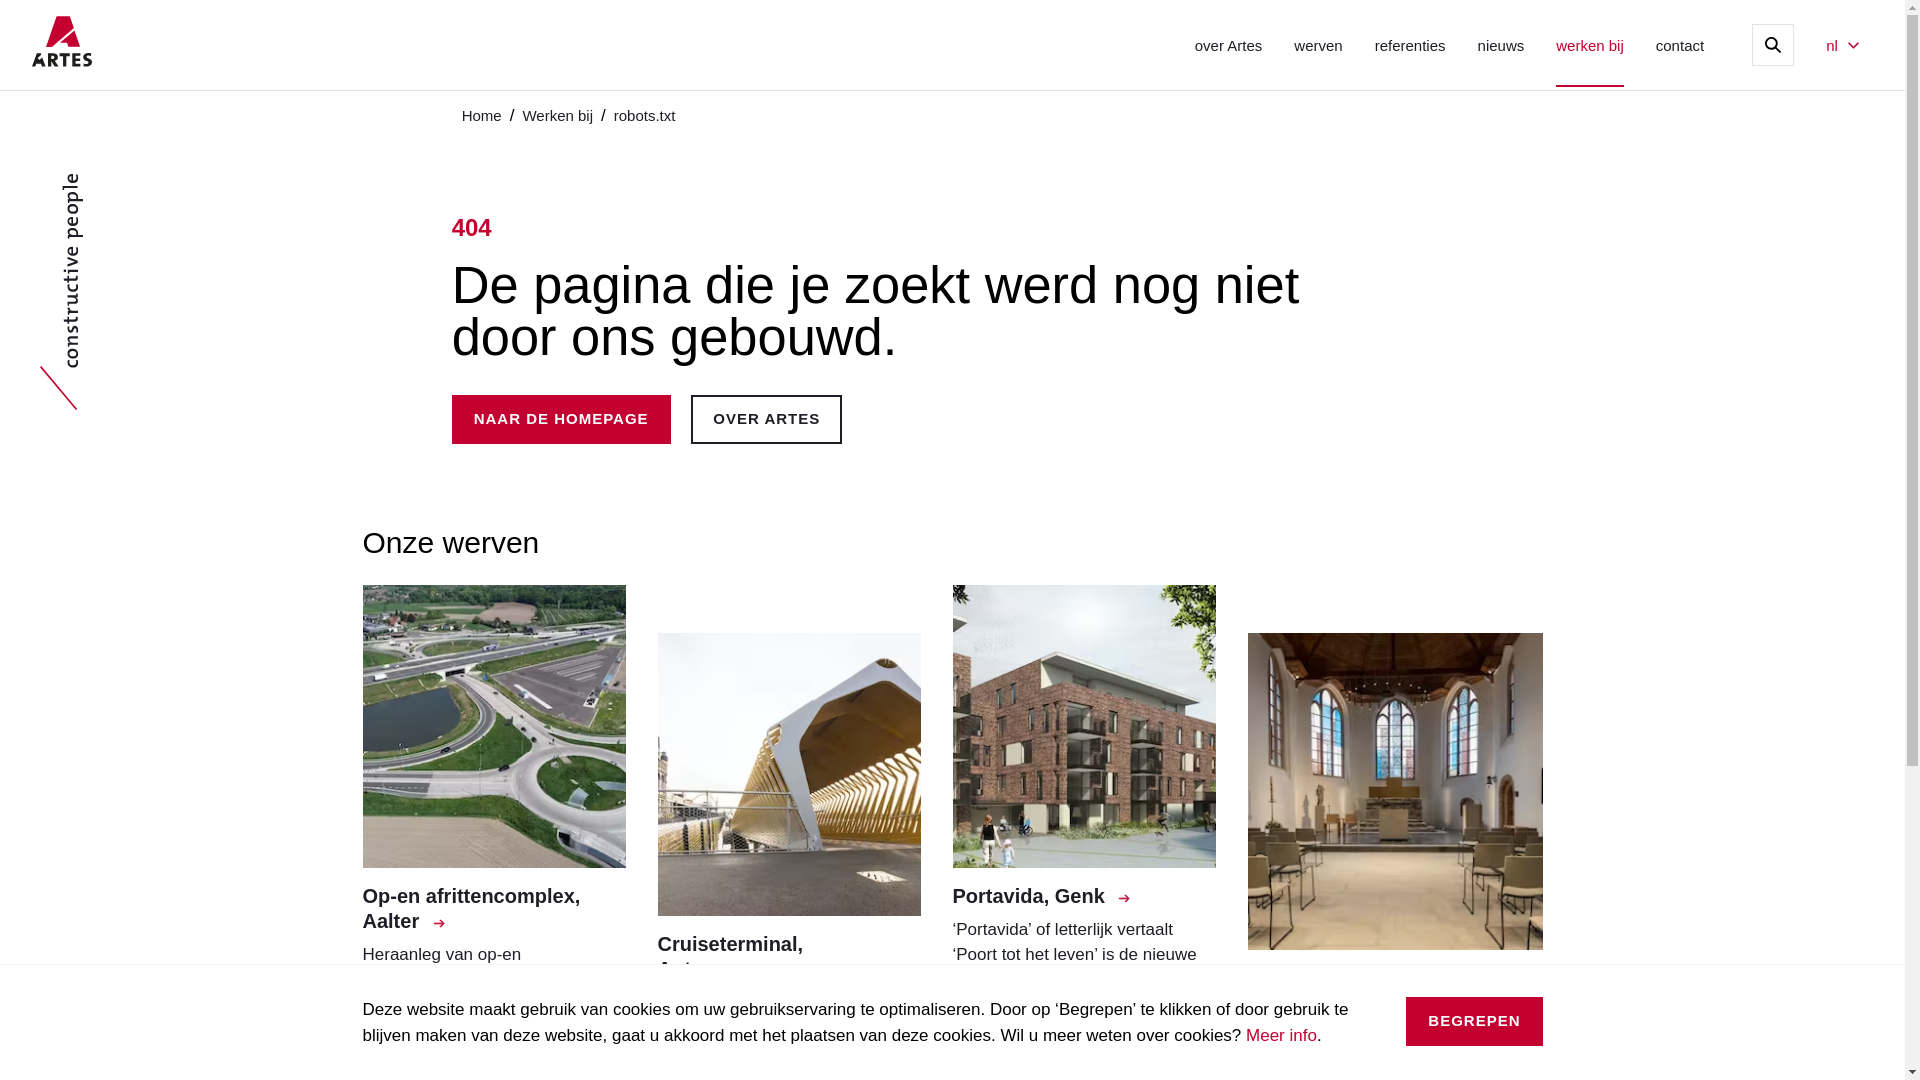  I want to click on werven, so click(1318, 44).